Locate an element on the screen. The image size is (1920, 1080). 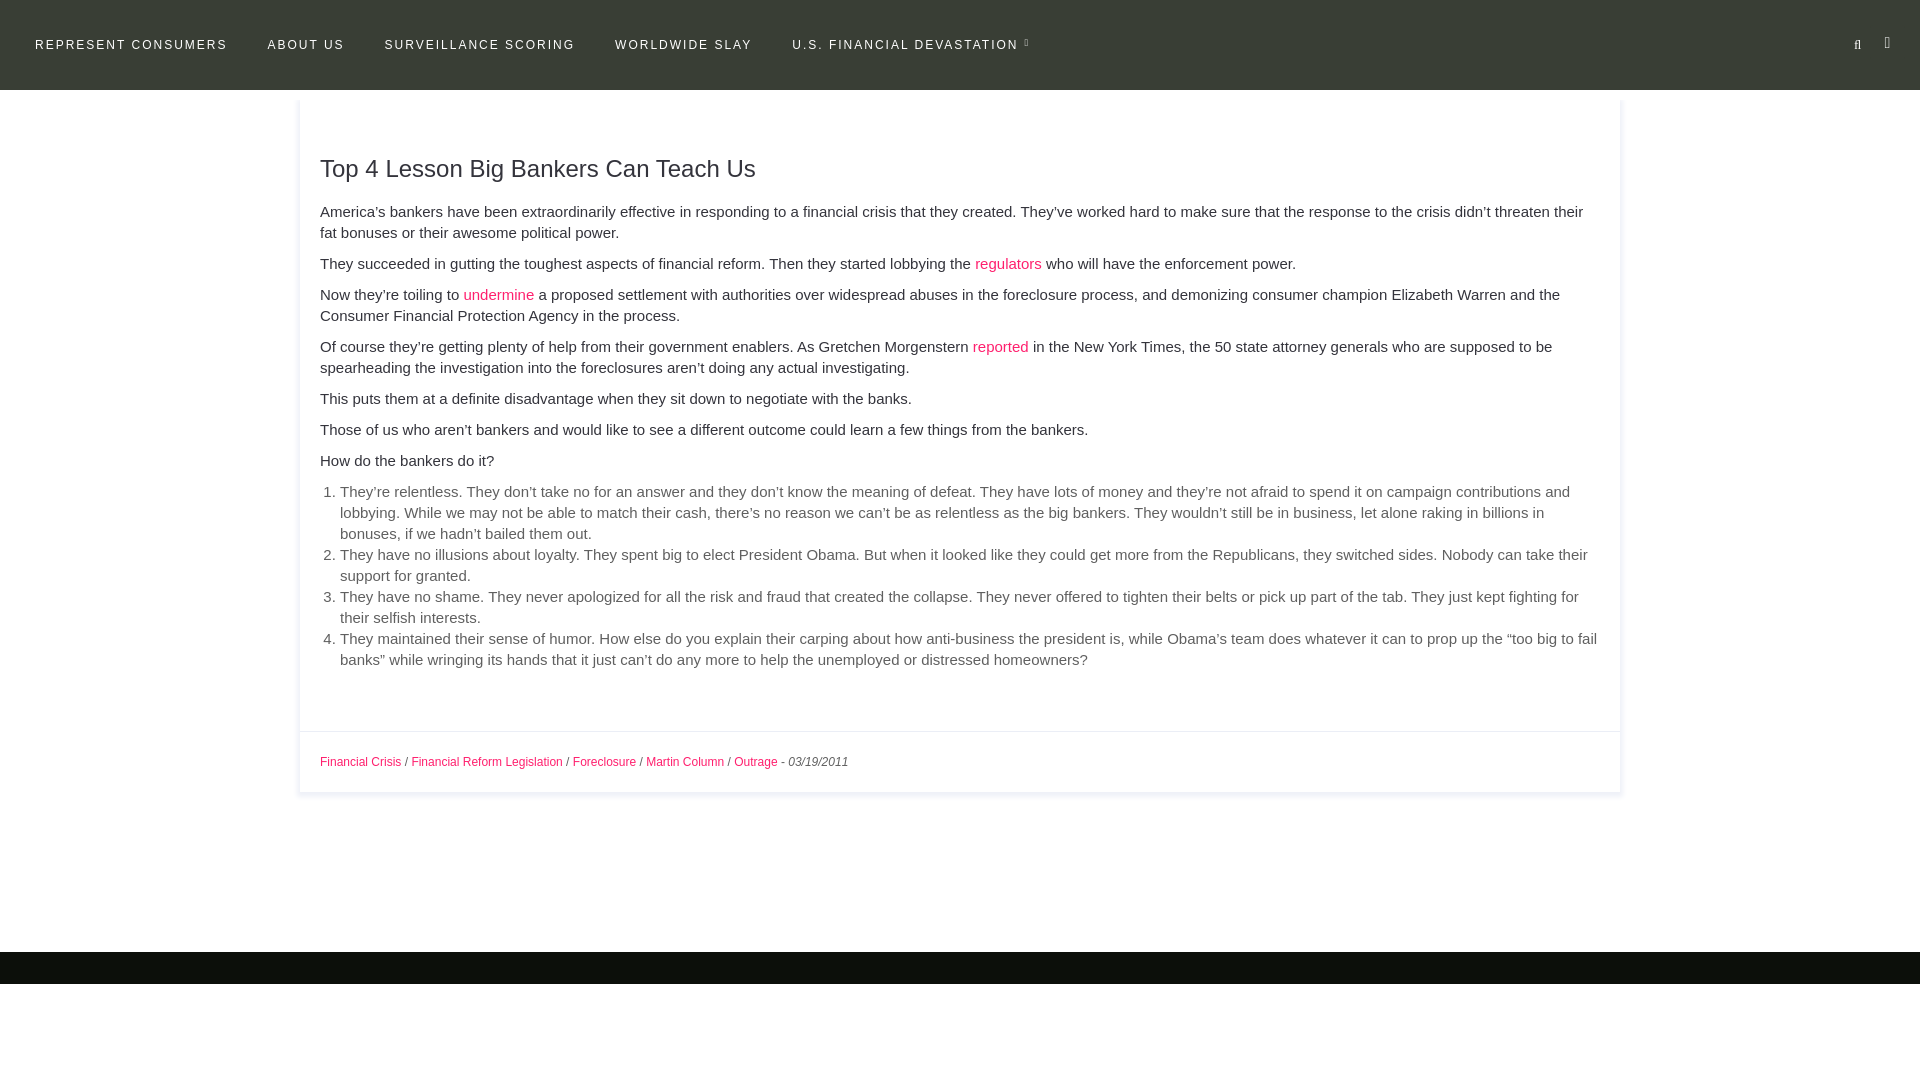
ABOUT US is located at coordinates (305, 45).